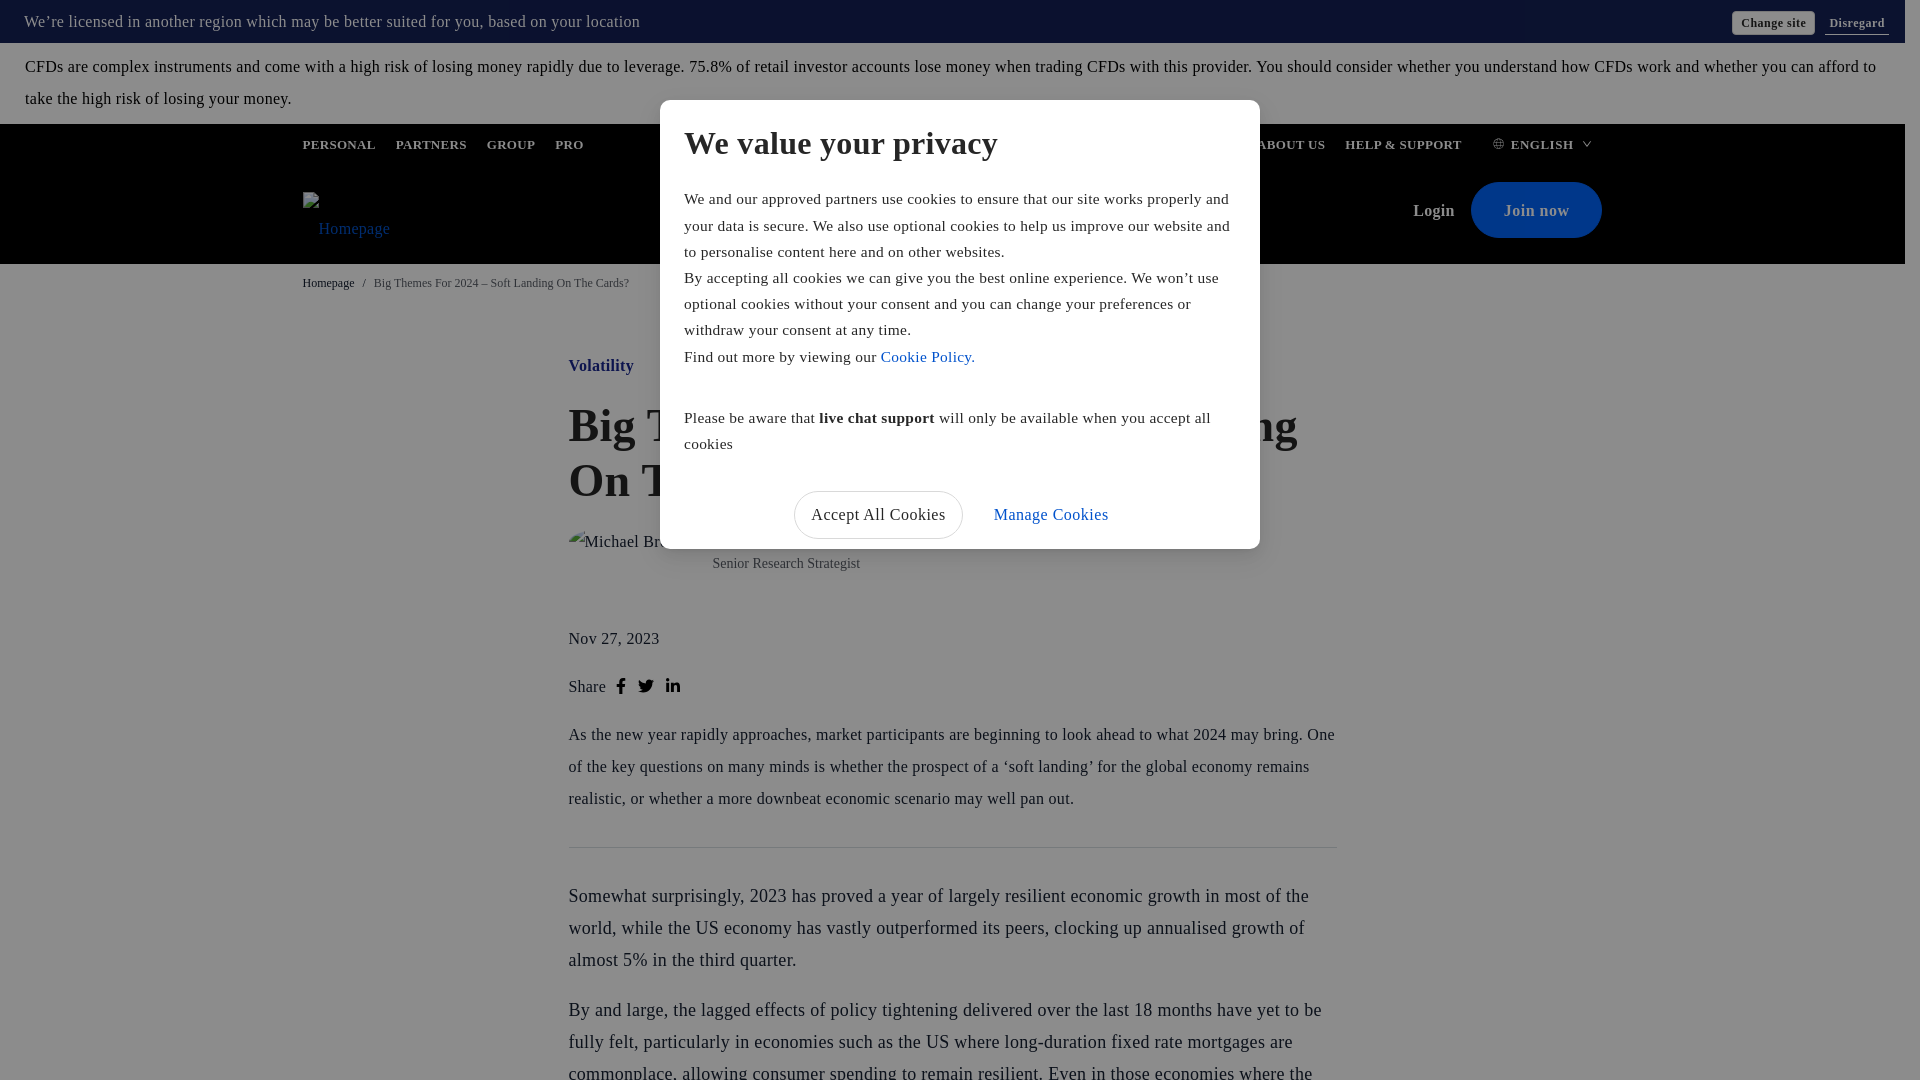 This screenshot has width=1920, height=1080. I want to click on Analysis, so click(993, 212).